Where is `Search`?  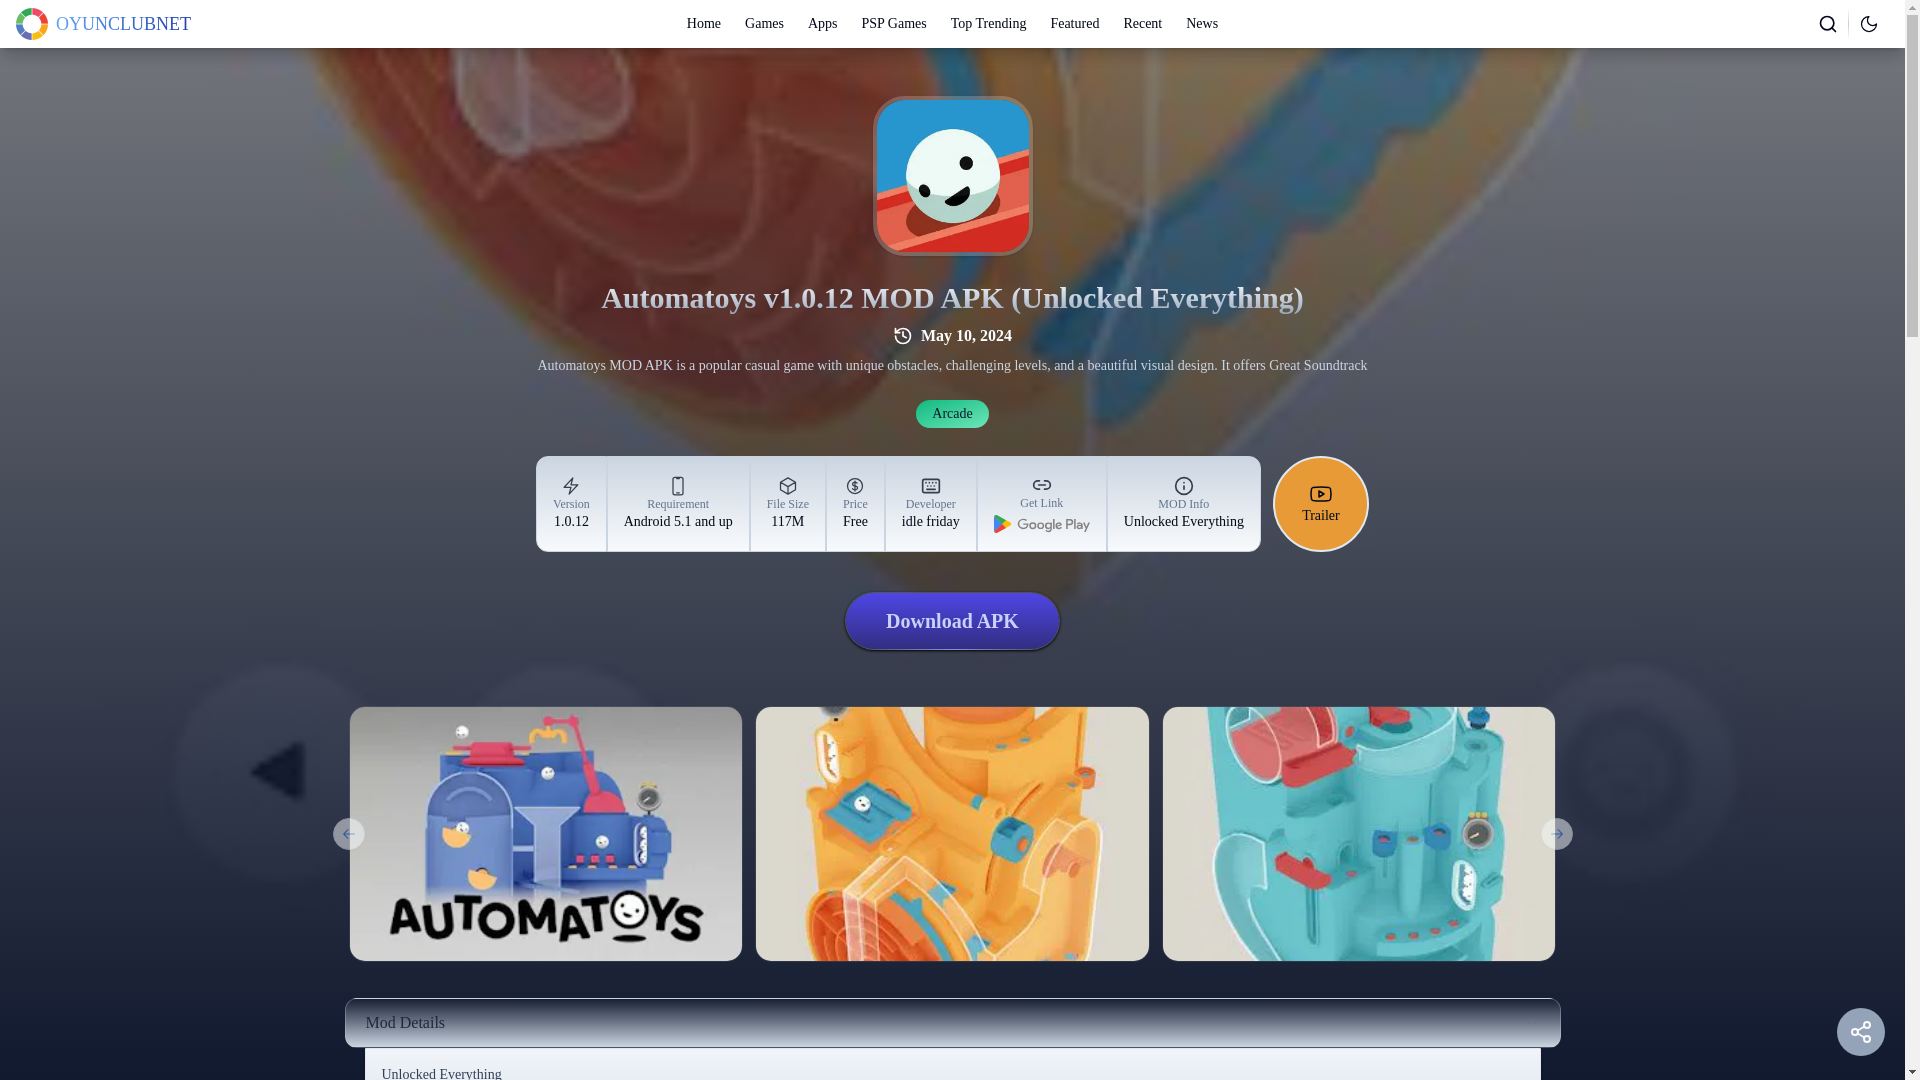 Search is located at coordinates (1828, 23).